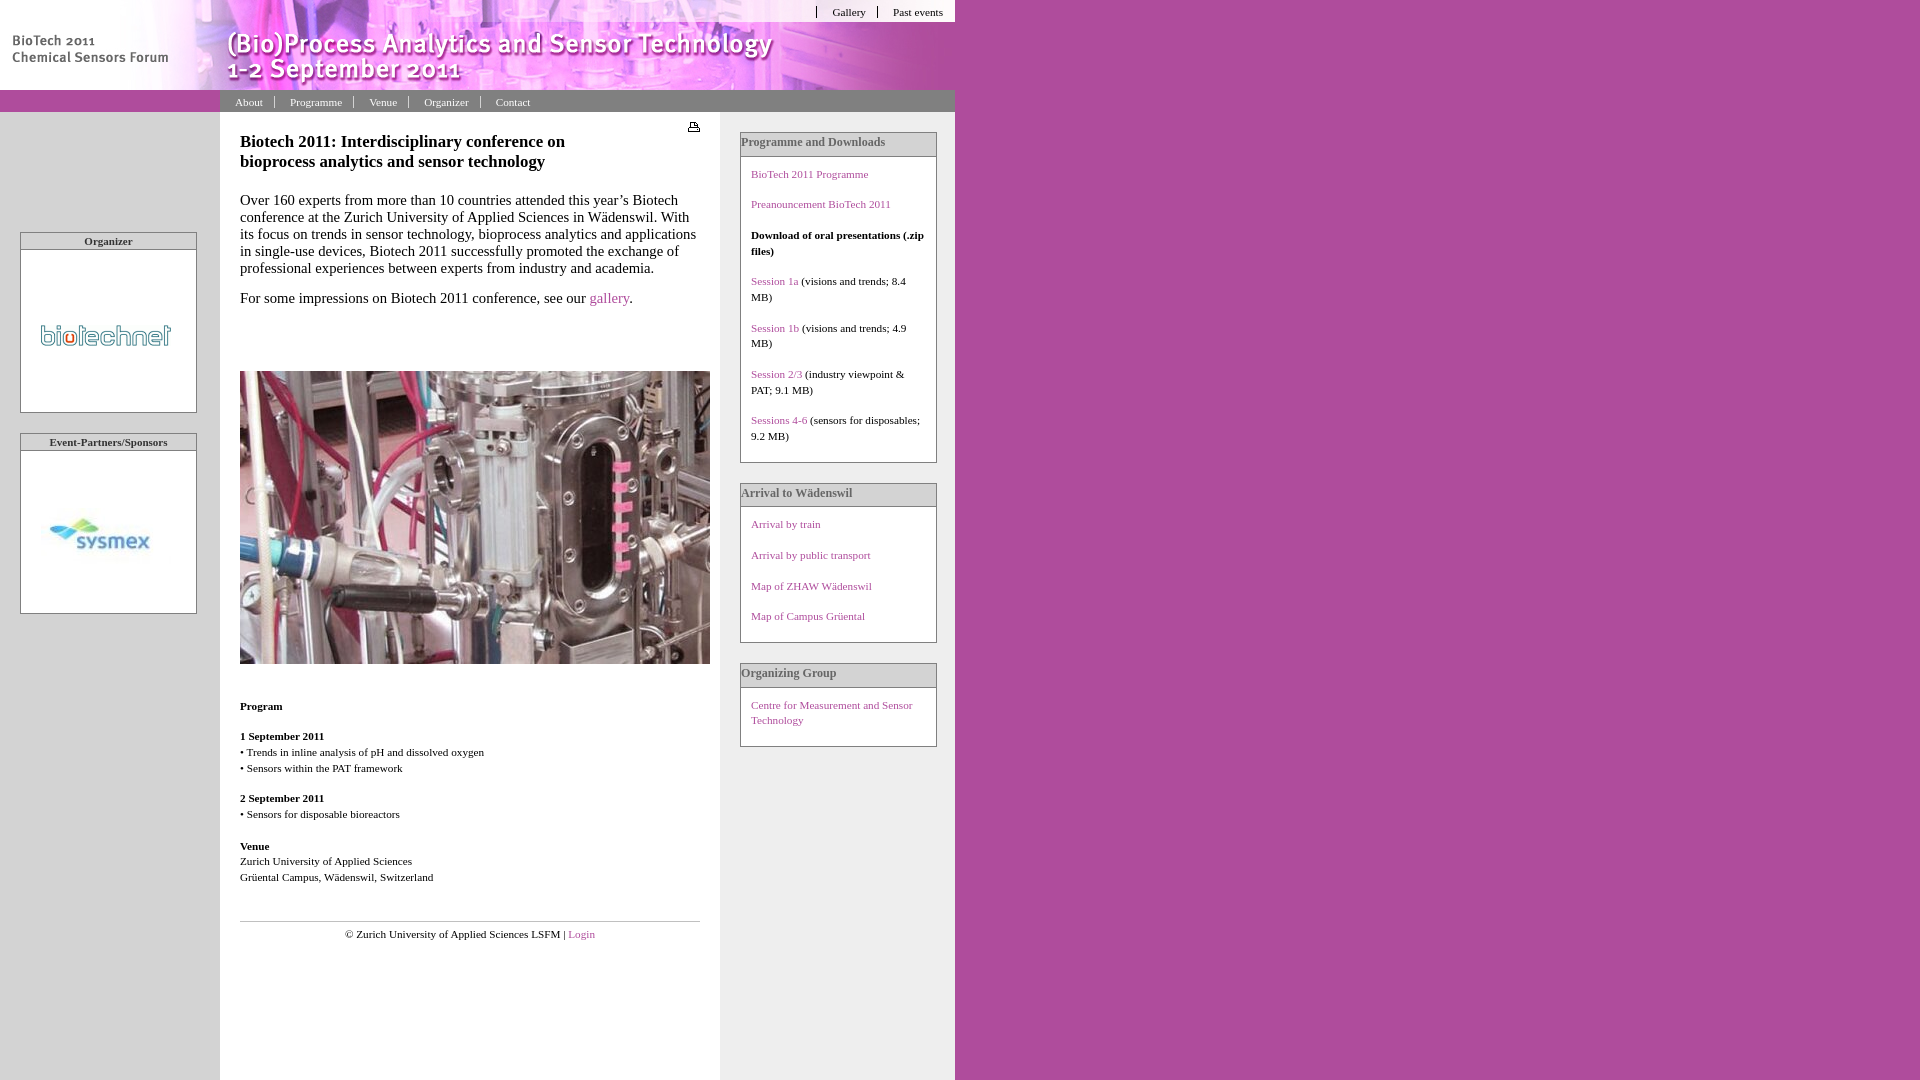  What do you see at coordinates (775, 281) in the screenshot?
I see `Session 1a` at bounding box center [775, 281].